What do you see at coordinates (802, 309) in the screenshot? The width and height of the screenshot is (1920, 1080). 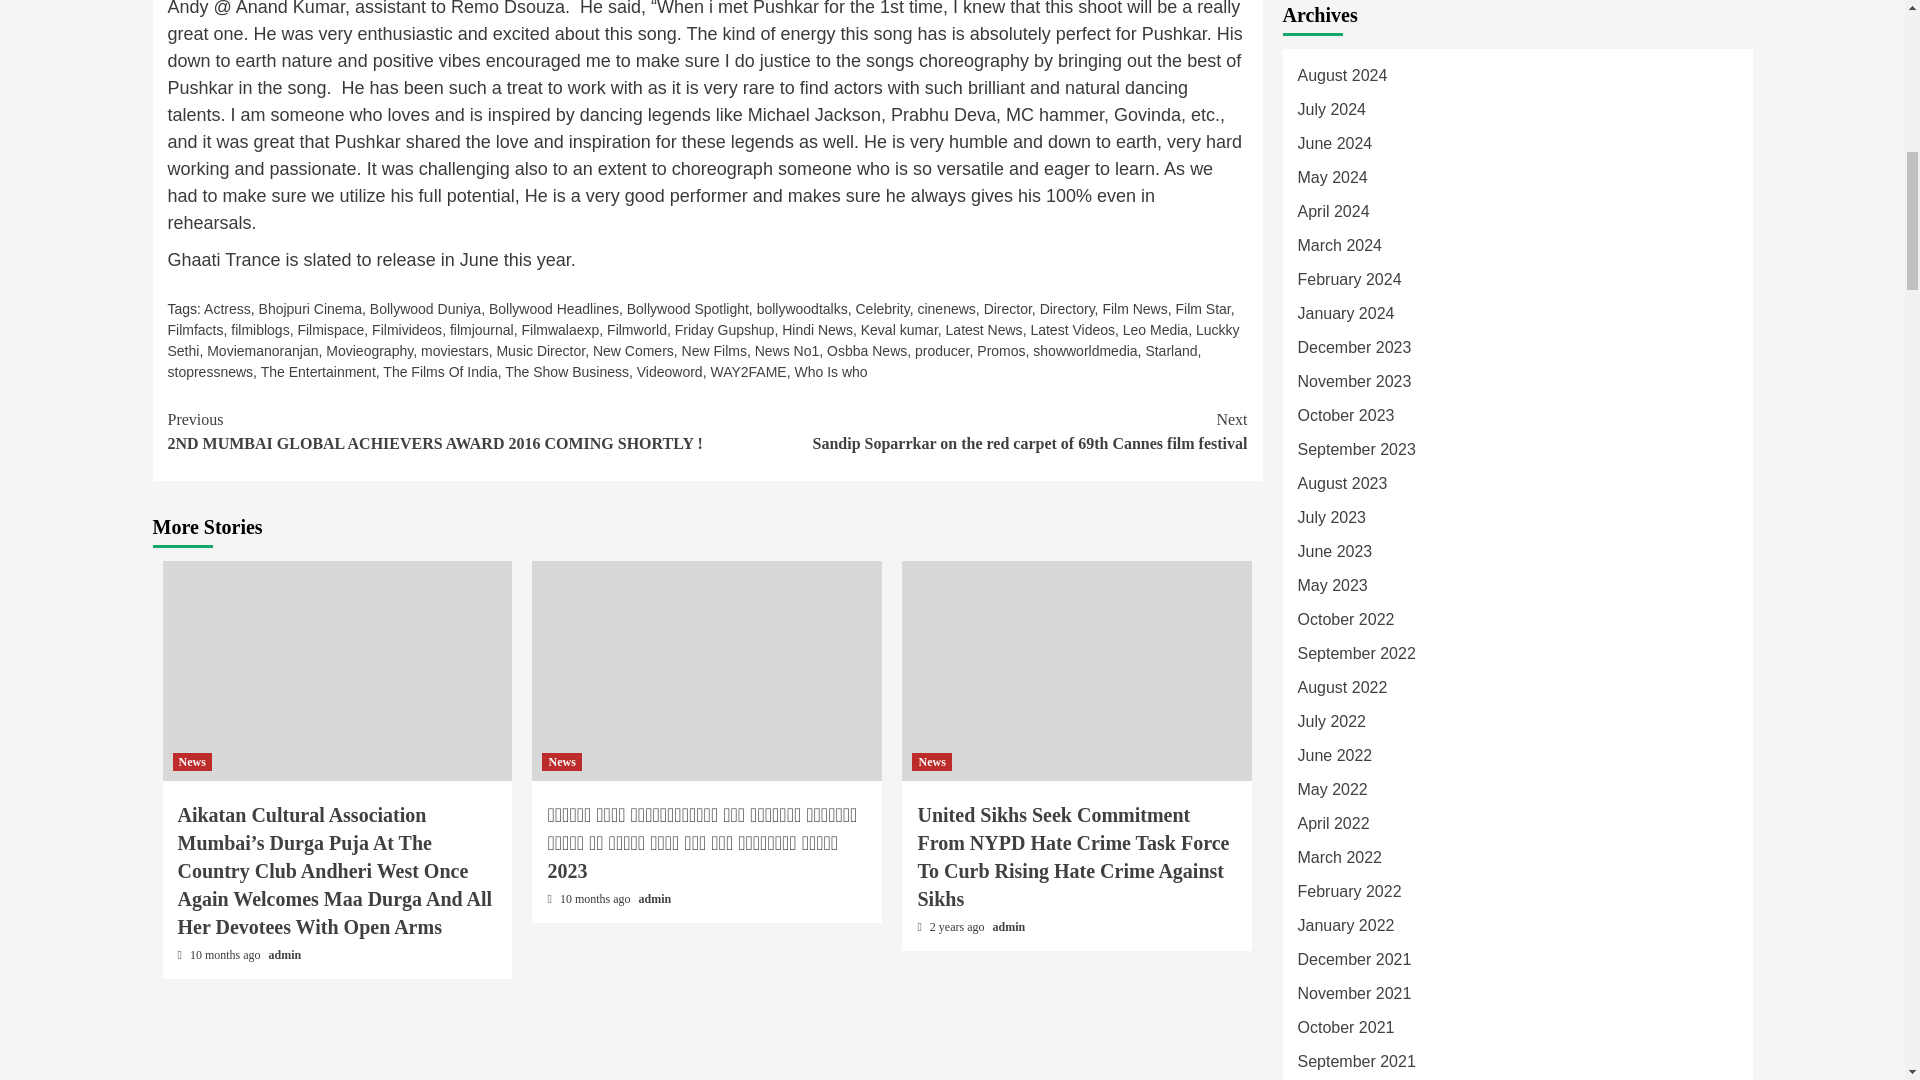 I see `bollywoodtalks` at bounding box center [802, 309].